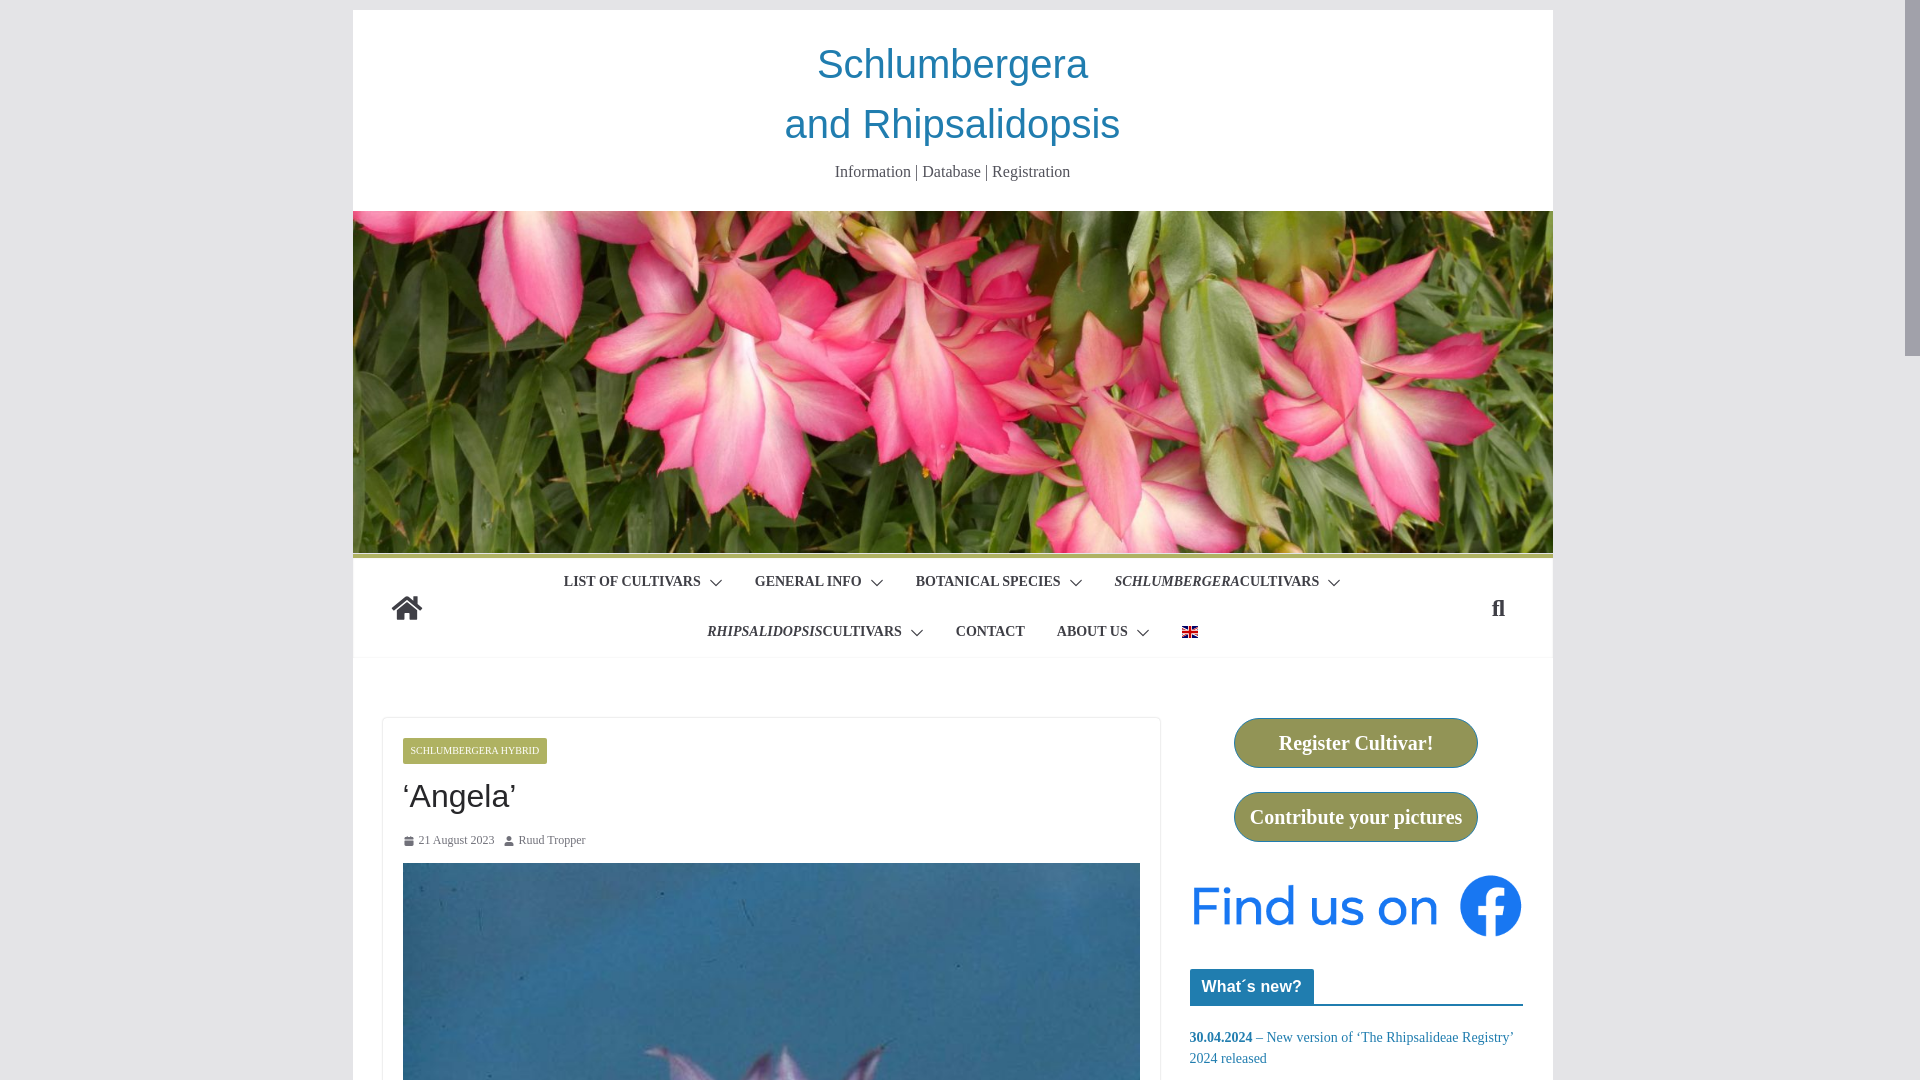  I want to click on Schlumbergera and Rhipsalidopsis, so click(953, 94).